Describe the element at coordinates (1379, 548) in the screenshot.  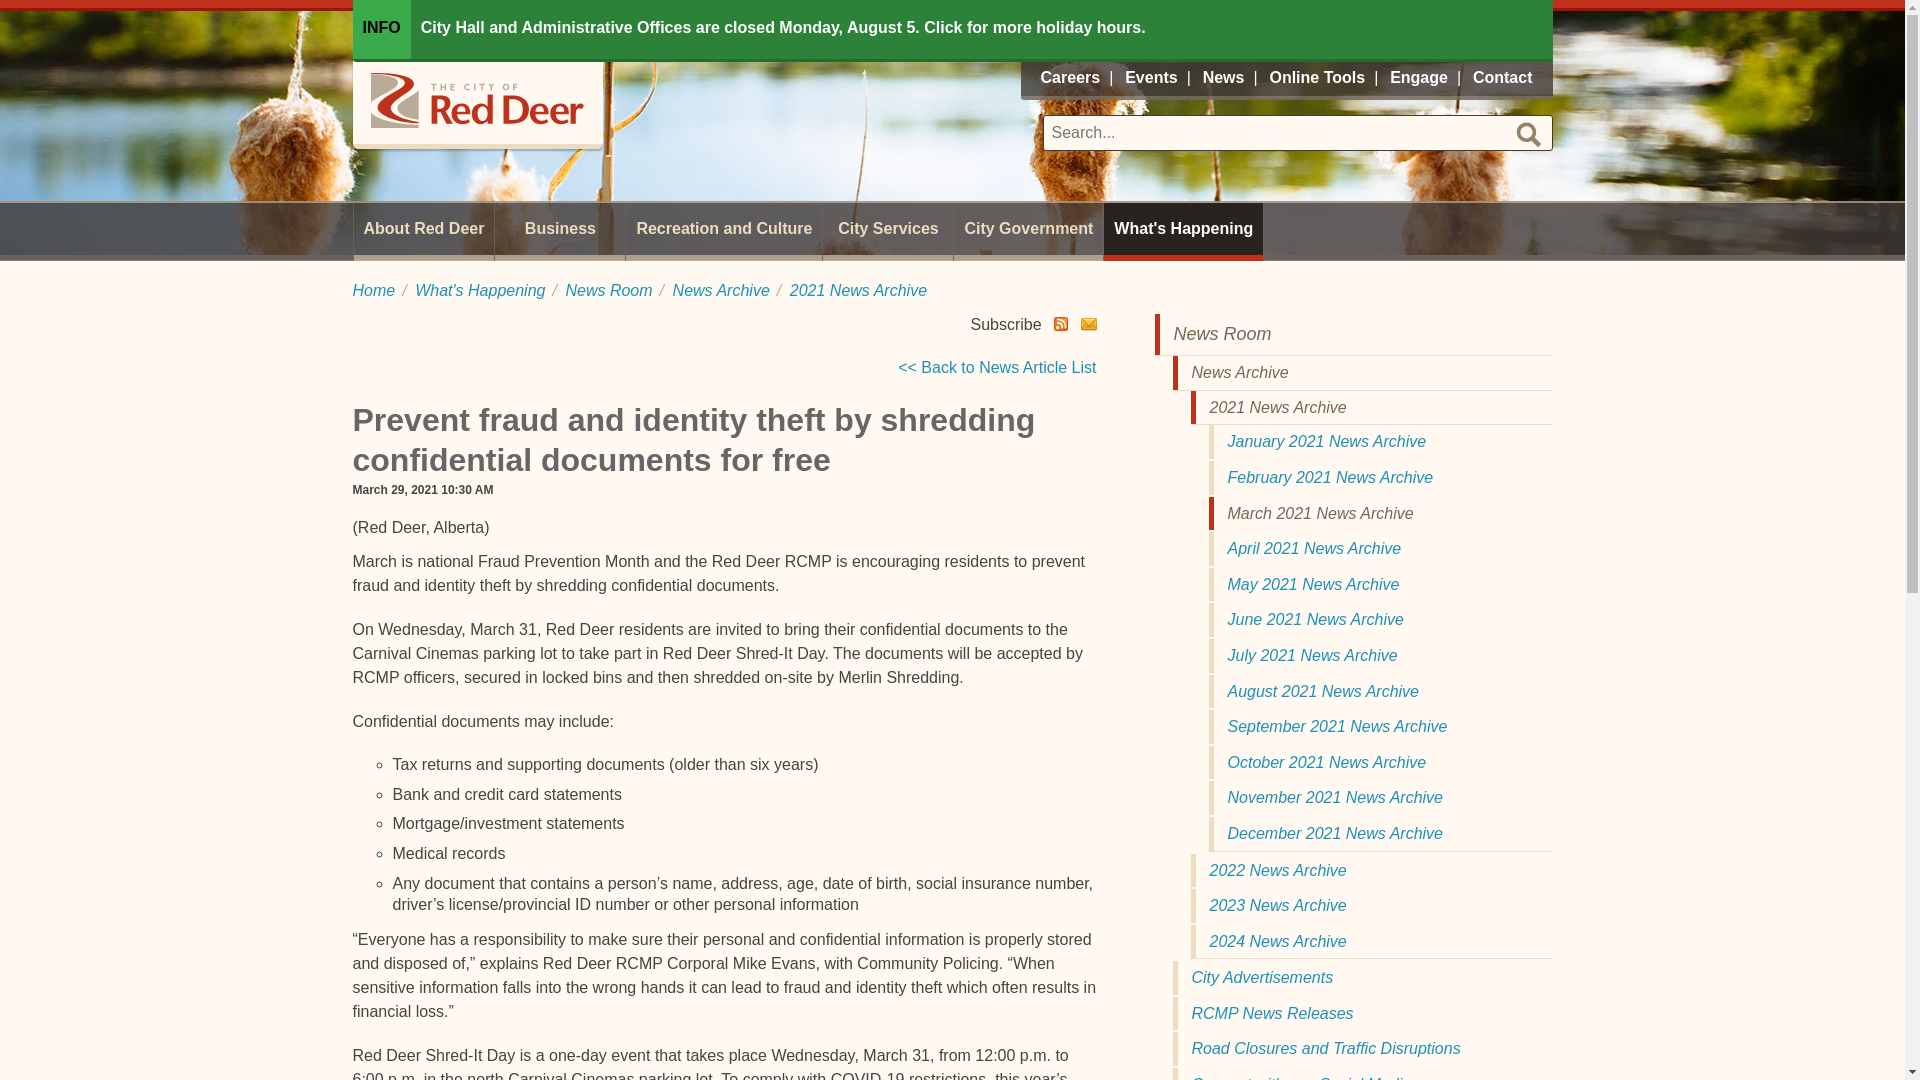
I see `April 2021 News Archive` at that location.